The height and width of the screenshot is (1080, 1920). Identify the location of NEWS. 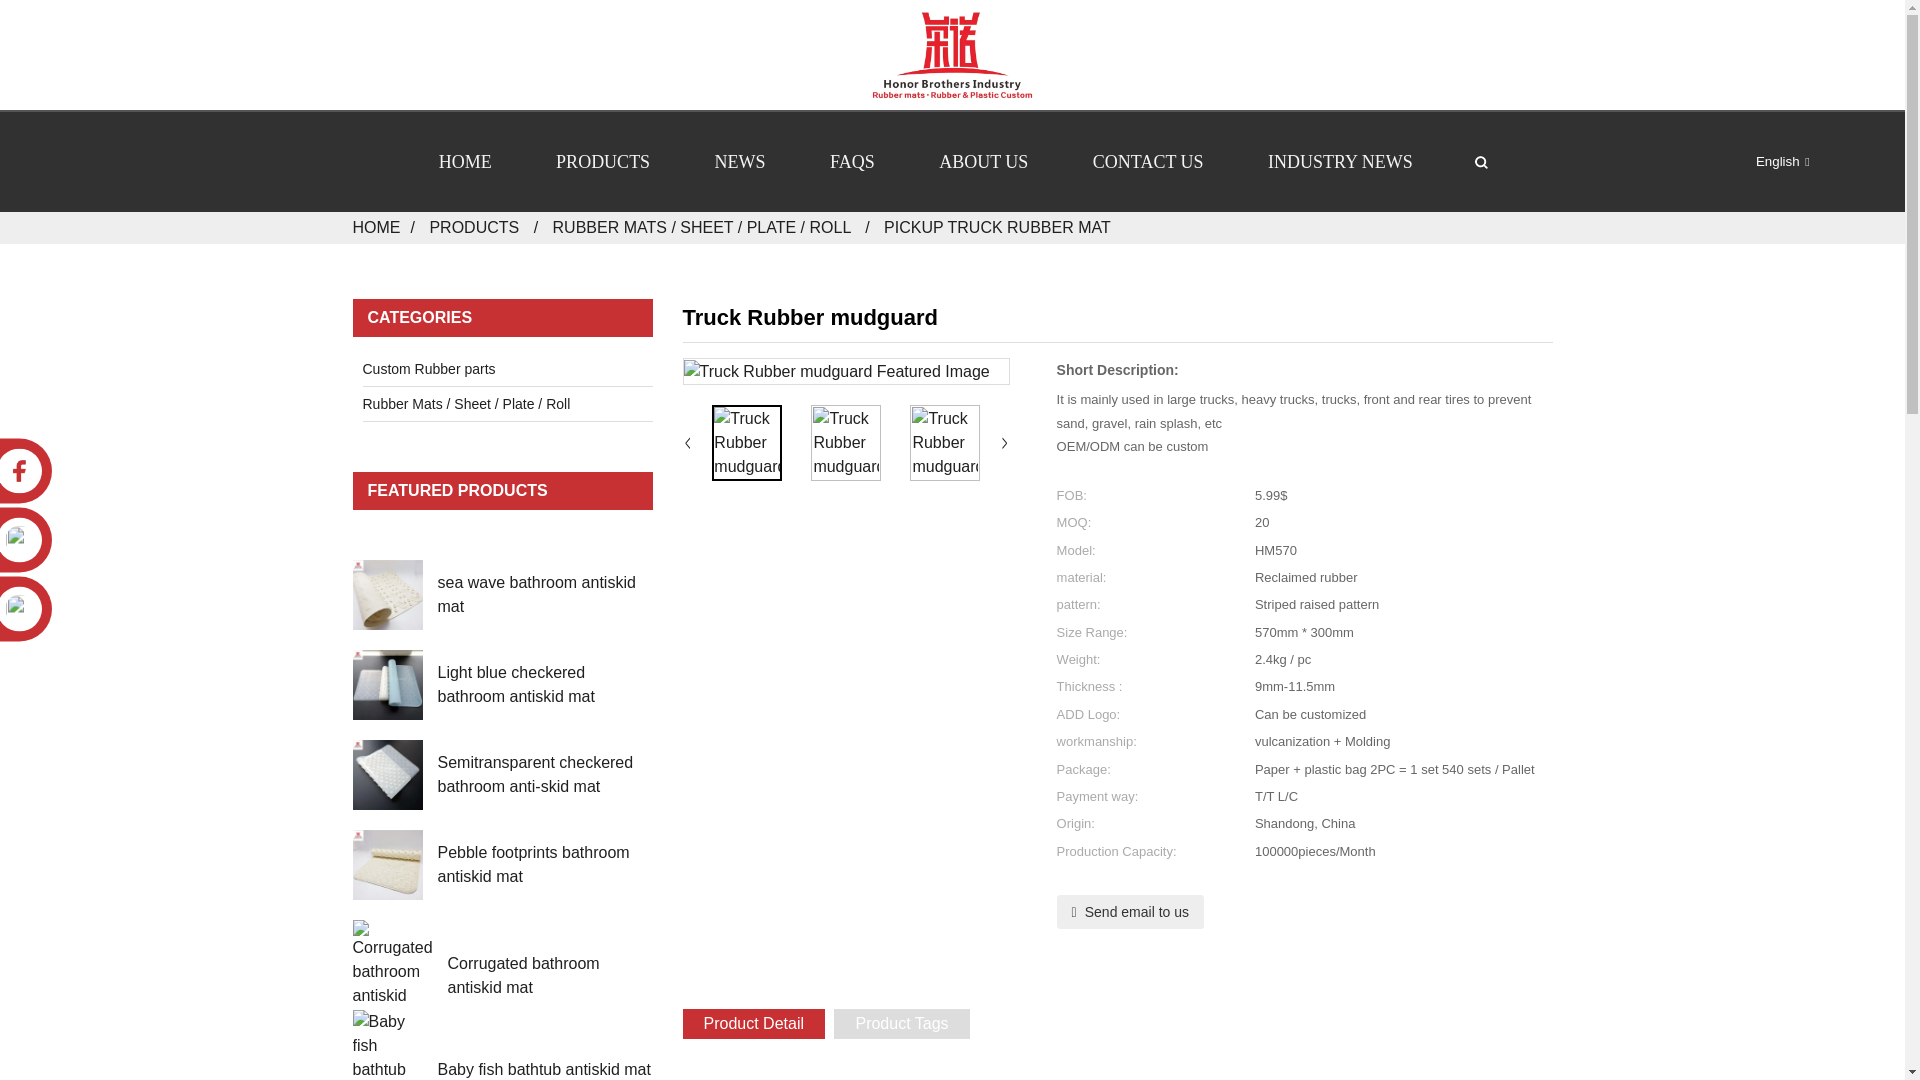
(740, 162).